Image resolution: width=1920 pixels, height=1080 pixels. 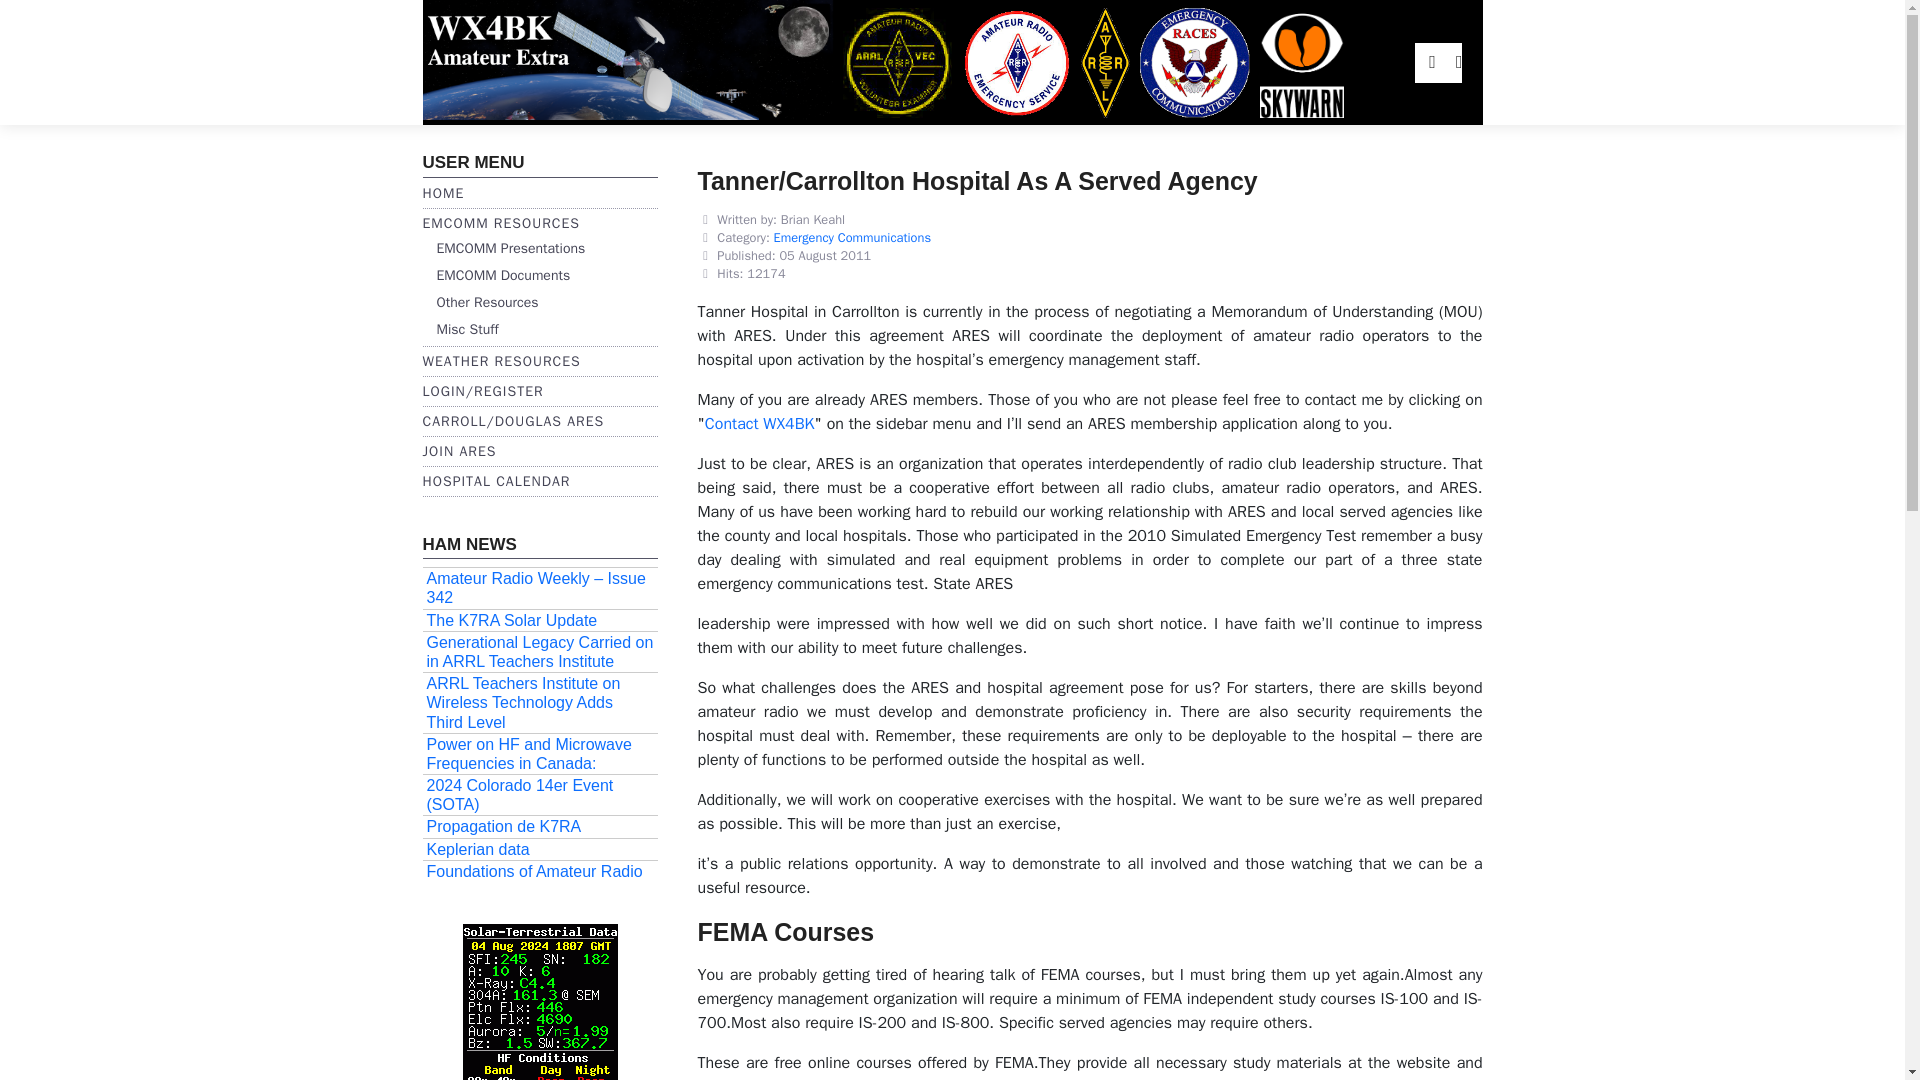 I want to click on JOIN ARES, so click(x=458, y=451).